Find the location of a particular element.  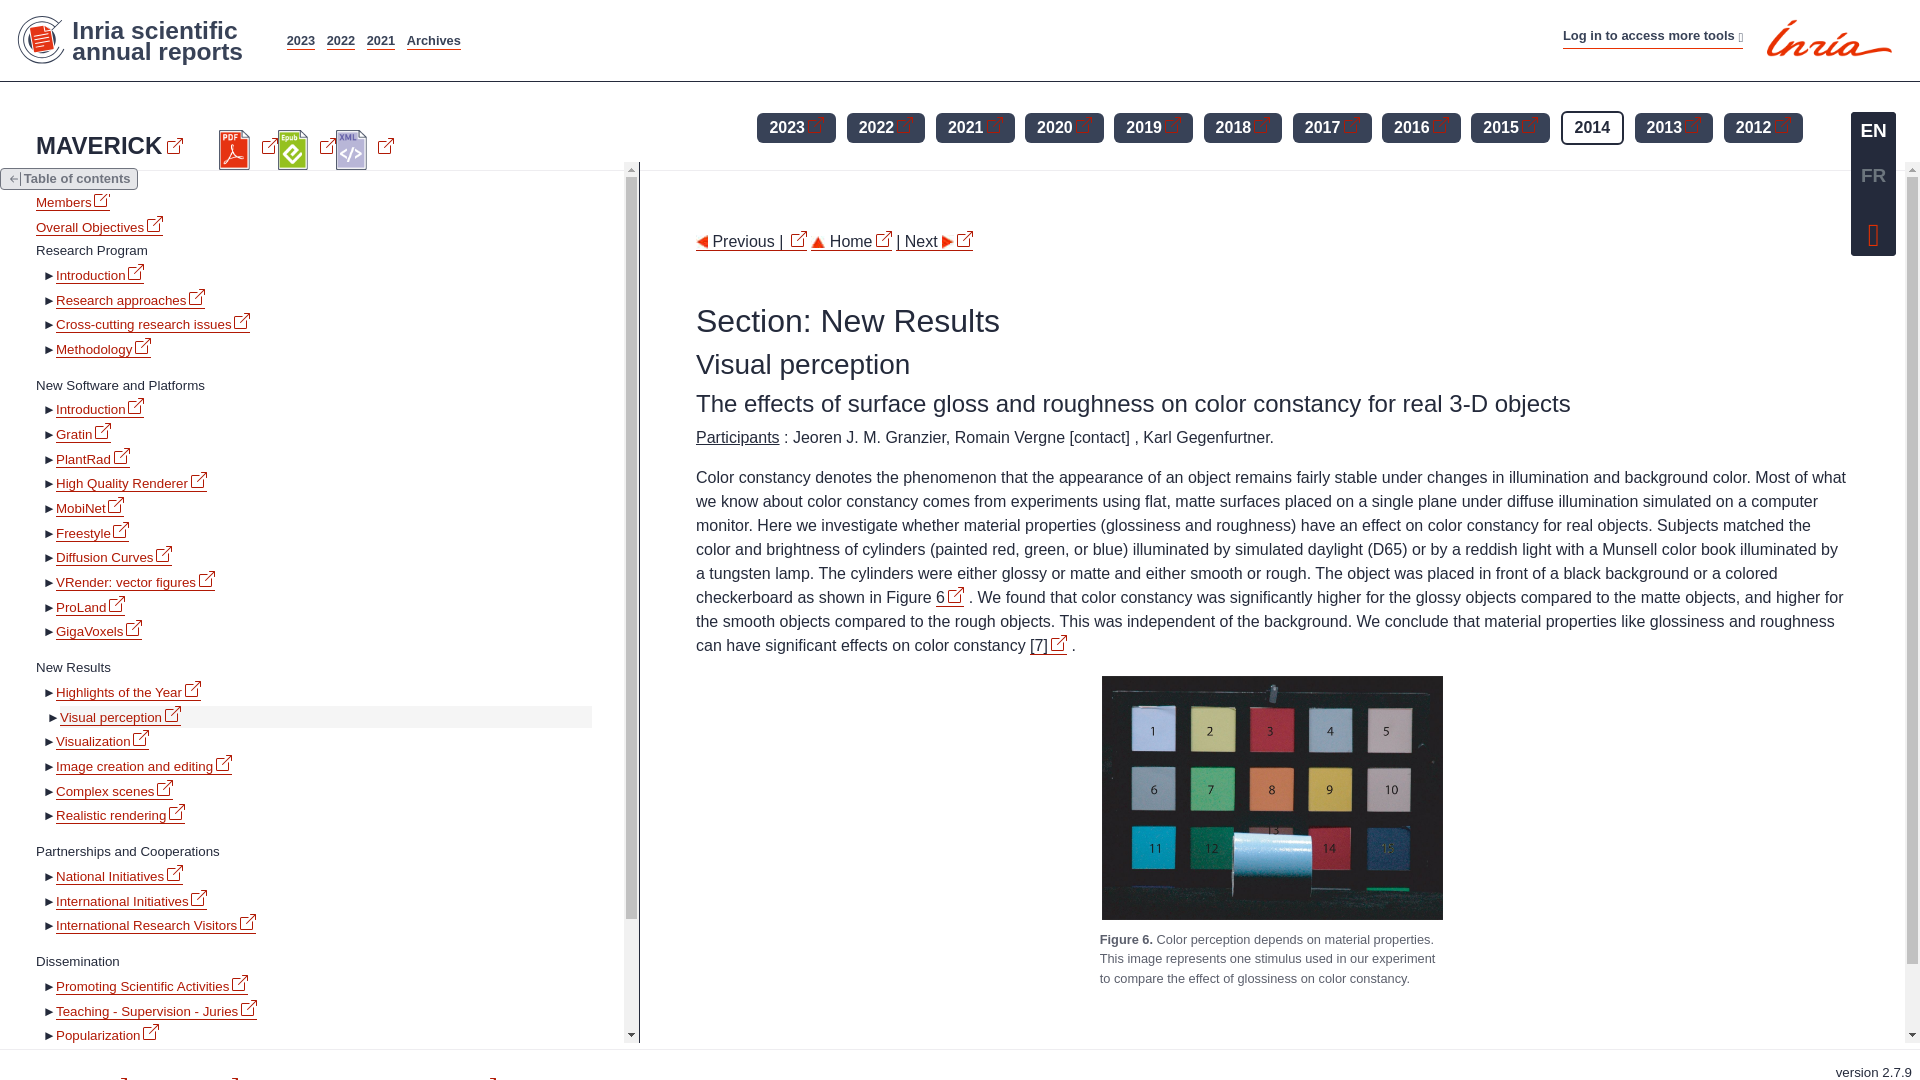

Home page - Inria scientific annual reports is located at coordinates (140, 40).